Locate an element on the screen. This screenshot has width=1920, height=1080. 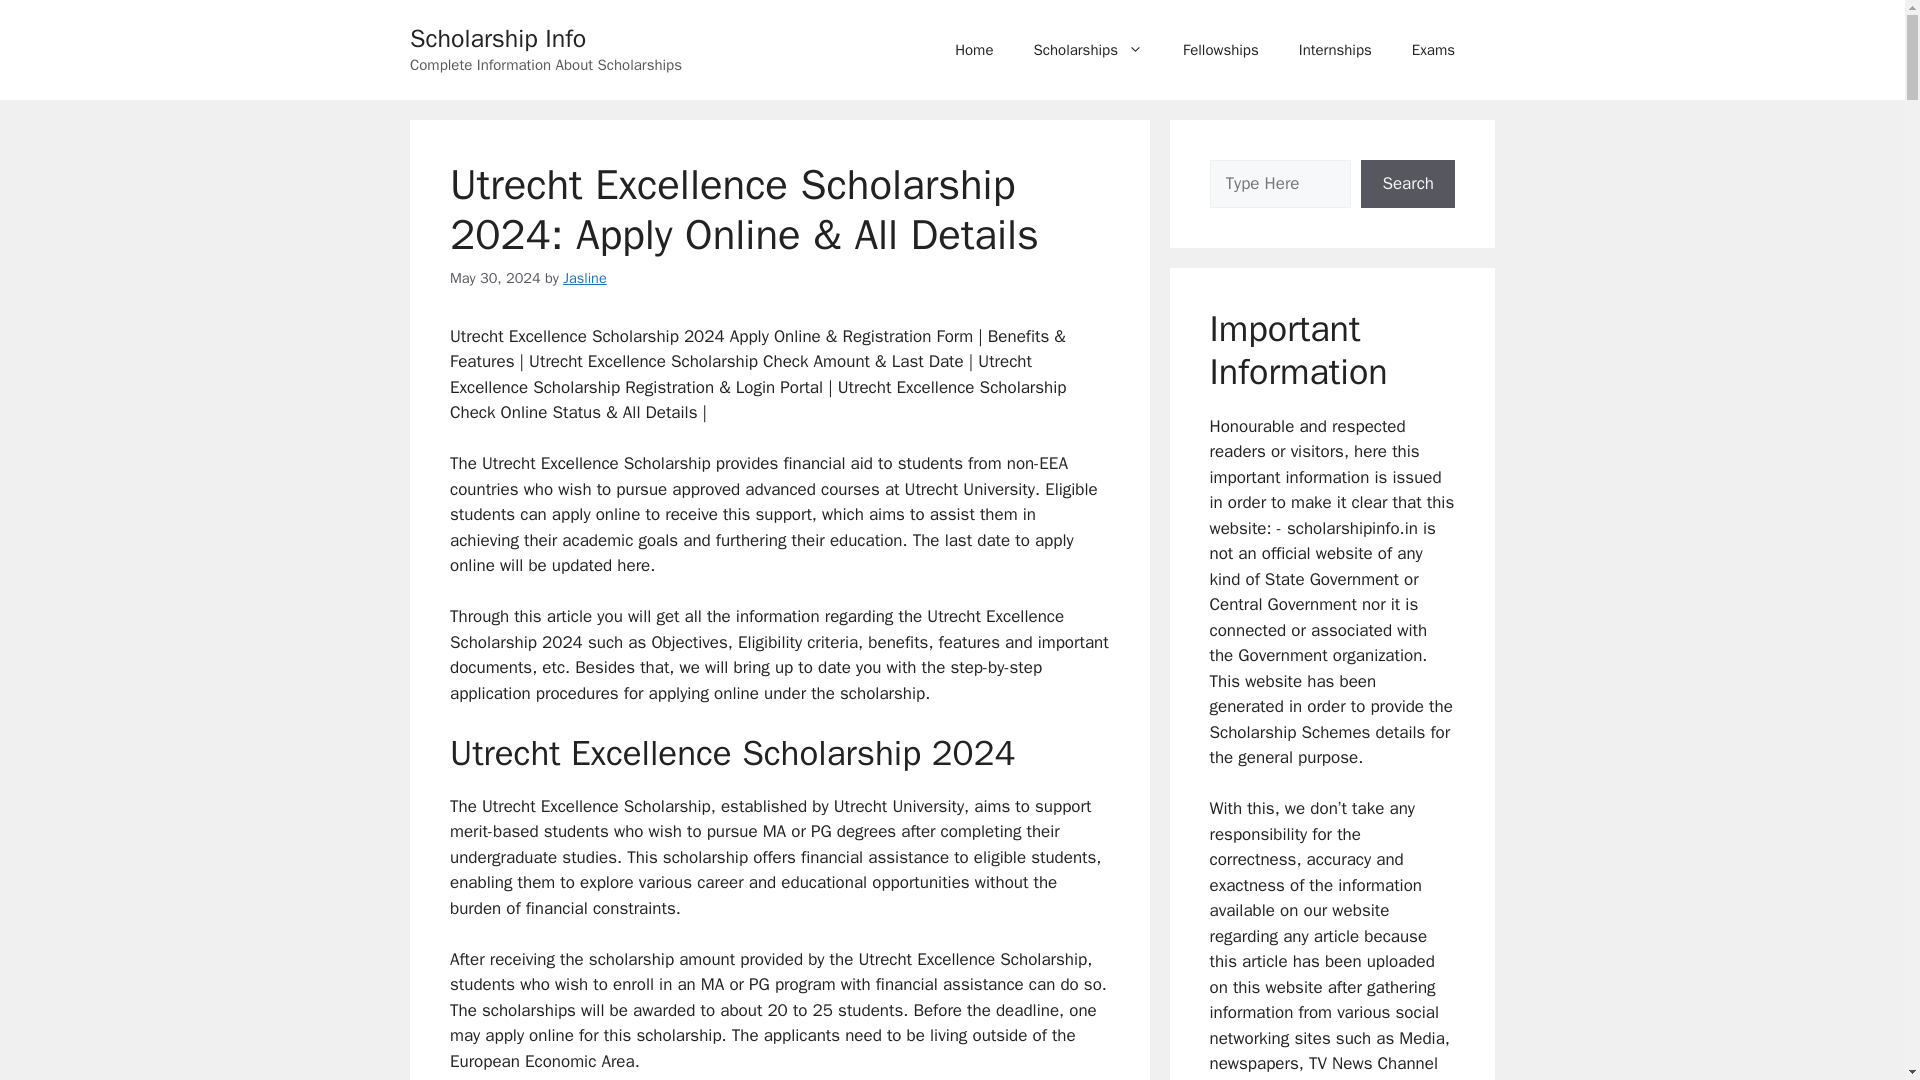
Fellowships is located at coordinates (1220, 50).